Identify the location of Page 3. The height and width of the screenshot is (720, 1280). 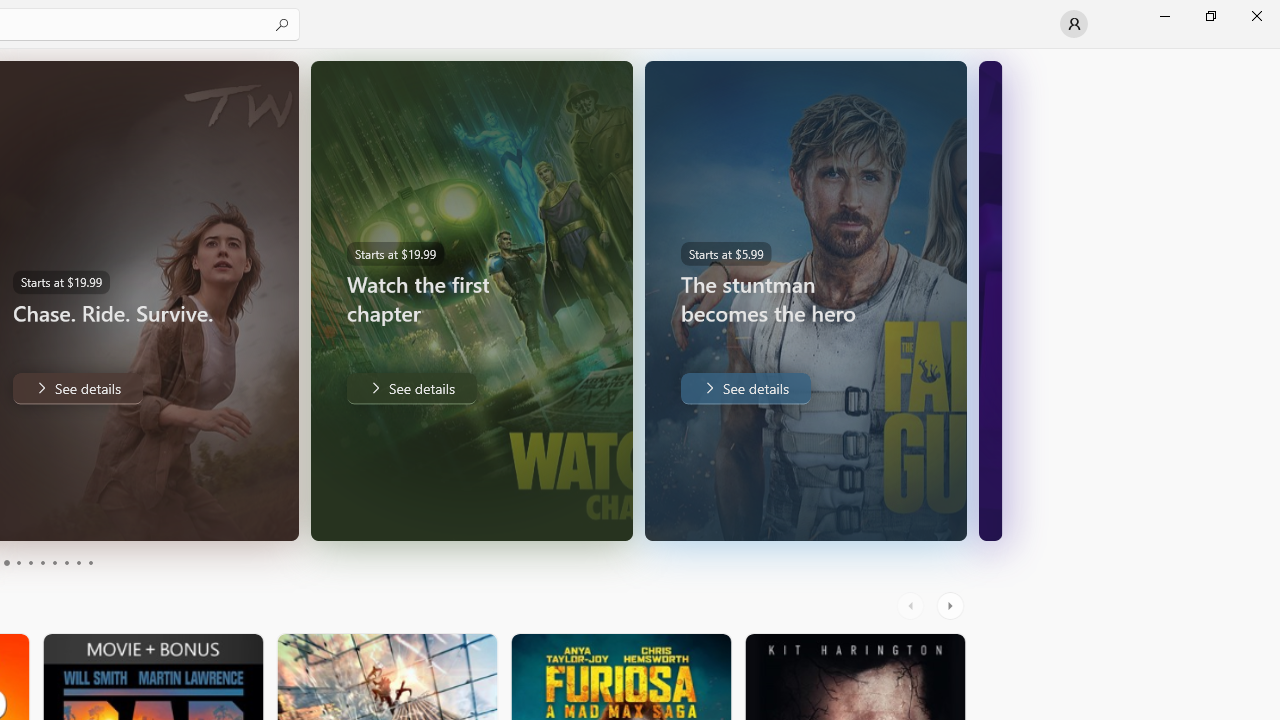
(6, 562).